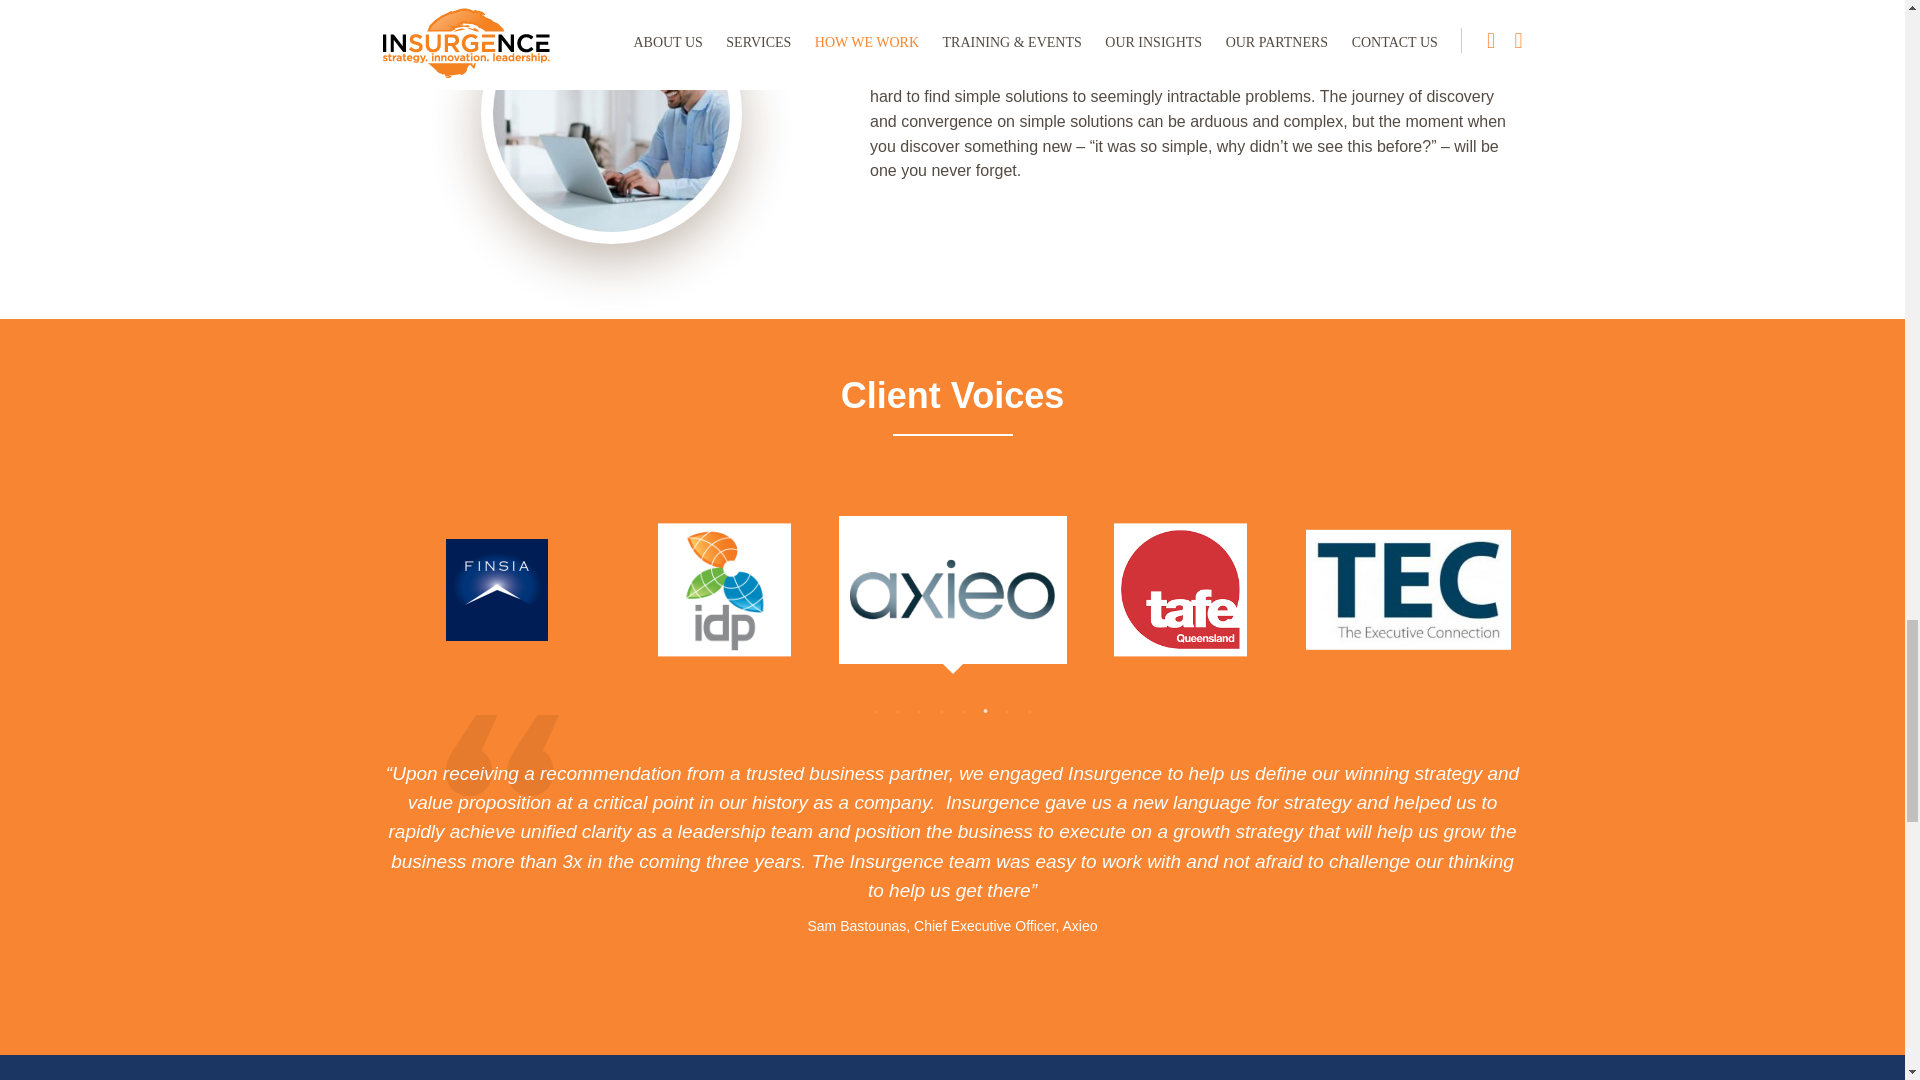 This screenshot has width=1920, height=1080. Describe the element at coordinates (964, 712) in the screenshot. I see `5` at that location.